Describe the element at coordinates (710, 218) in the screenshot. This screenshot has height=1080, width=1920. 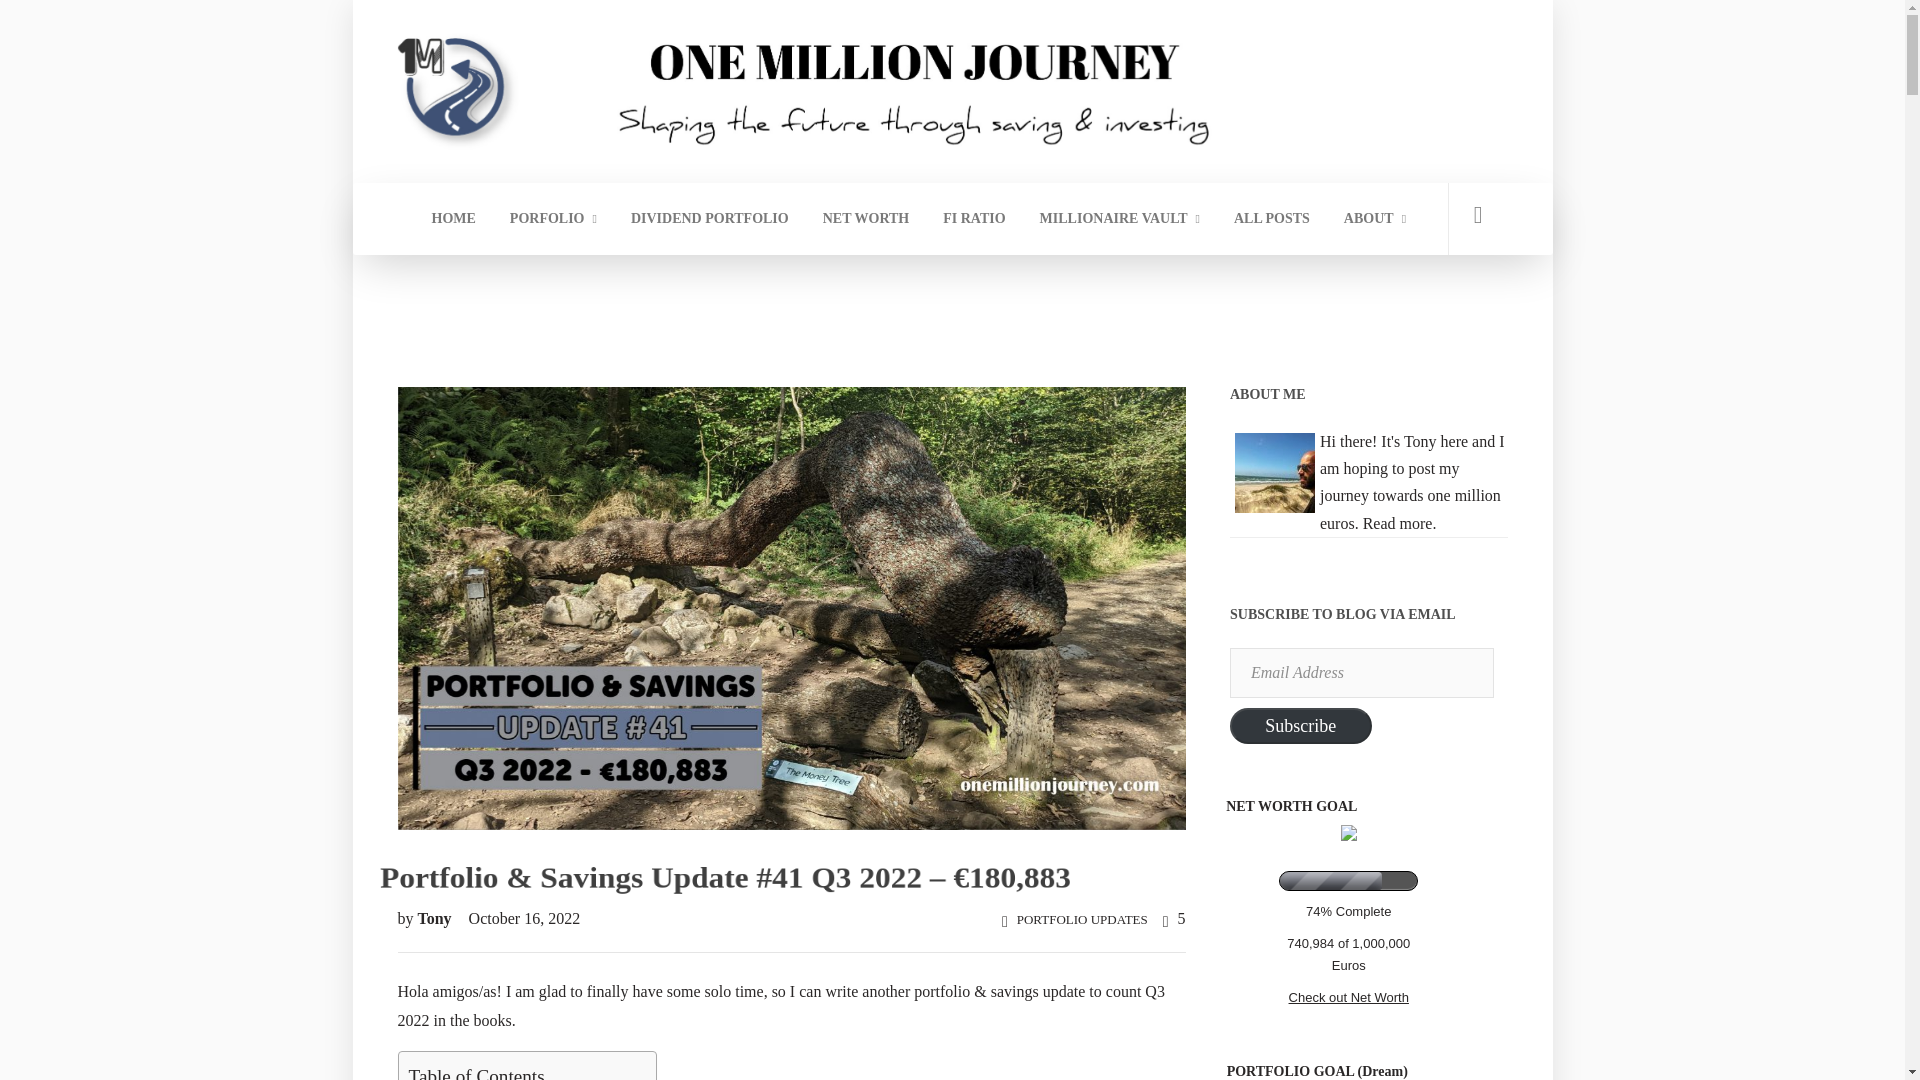
I see `DIVIDEND PORTFOLIO` at that location.